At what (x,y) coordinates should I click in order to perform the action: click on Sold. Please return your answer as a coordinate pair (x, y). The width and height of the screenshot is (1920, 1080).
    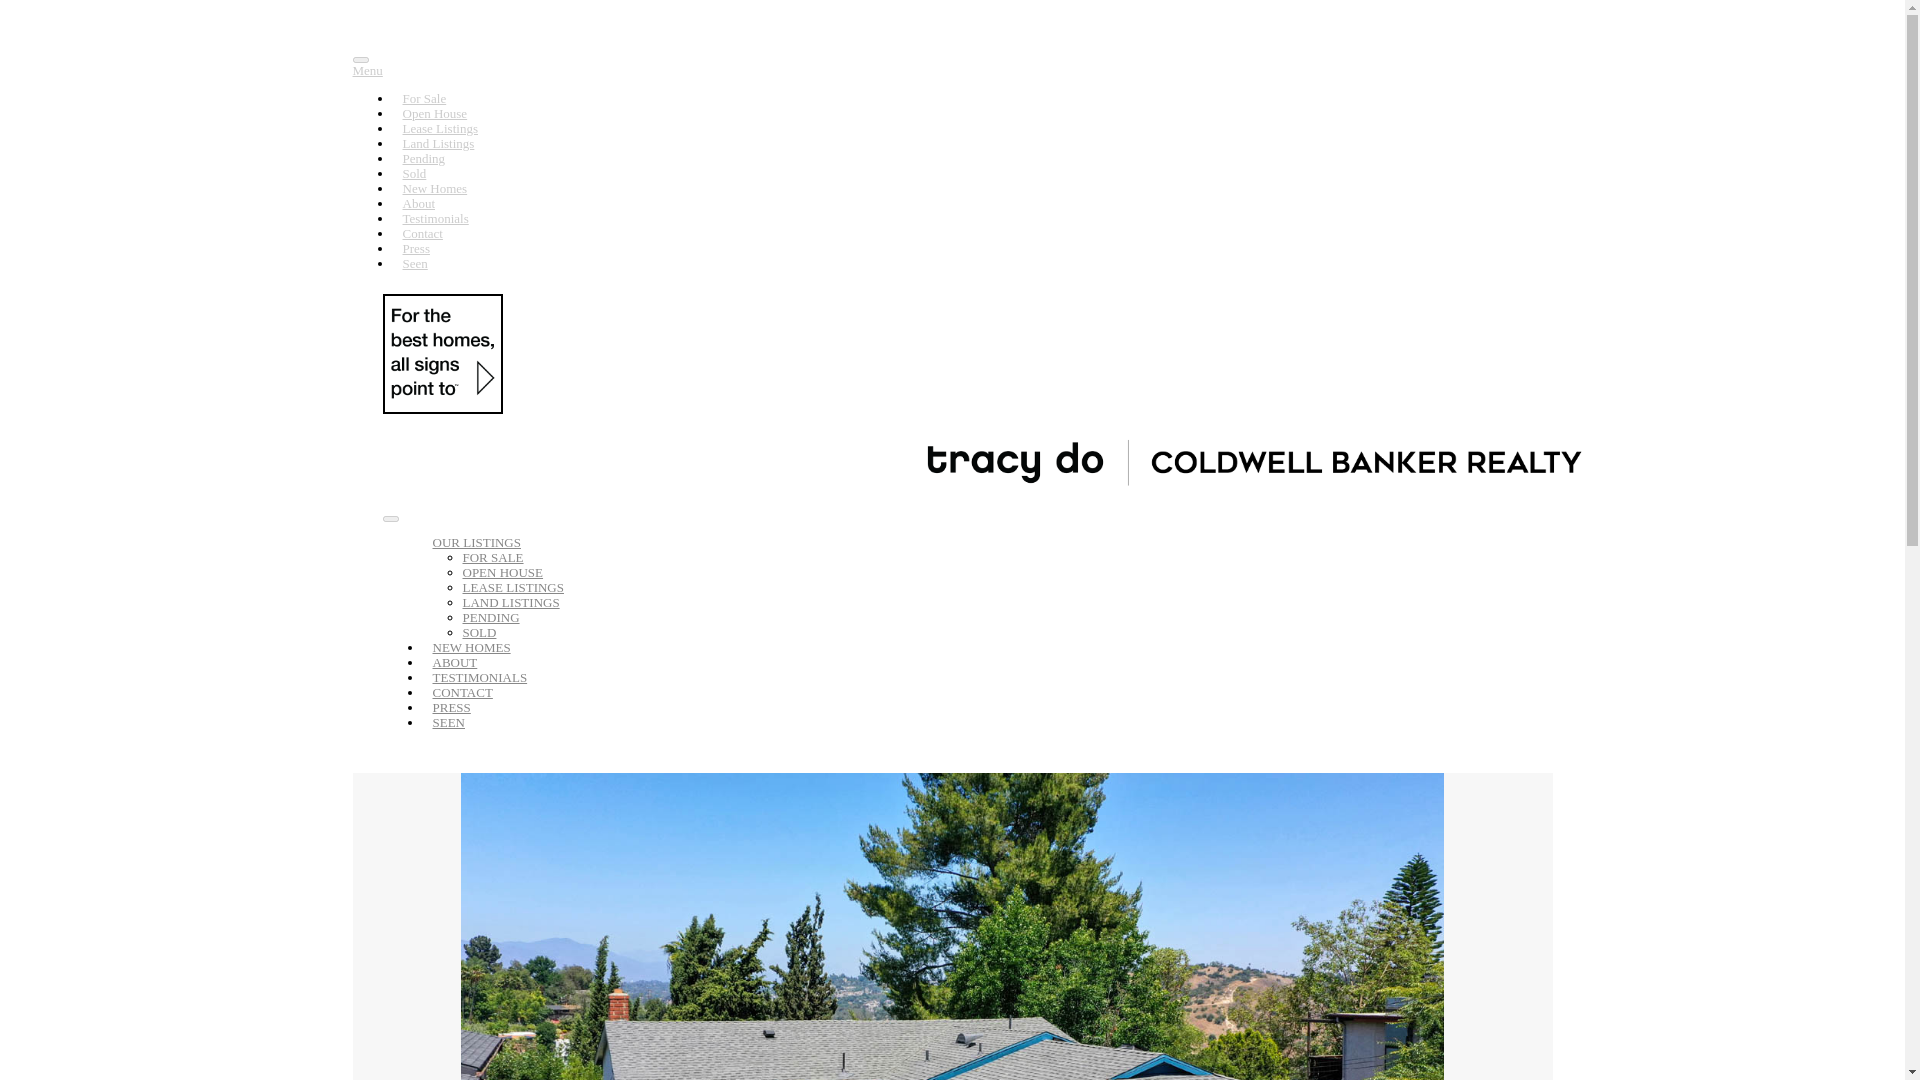
    Looking at the image, I should click on (478, 632).